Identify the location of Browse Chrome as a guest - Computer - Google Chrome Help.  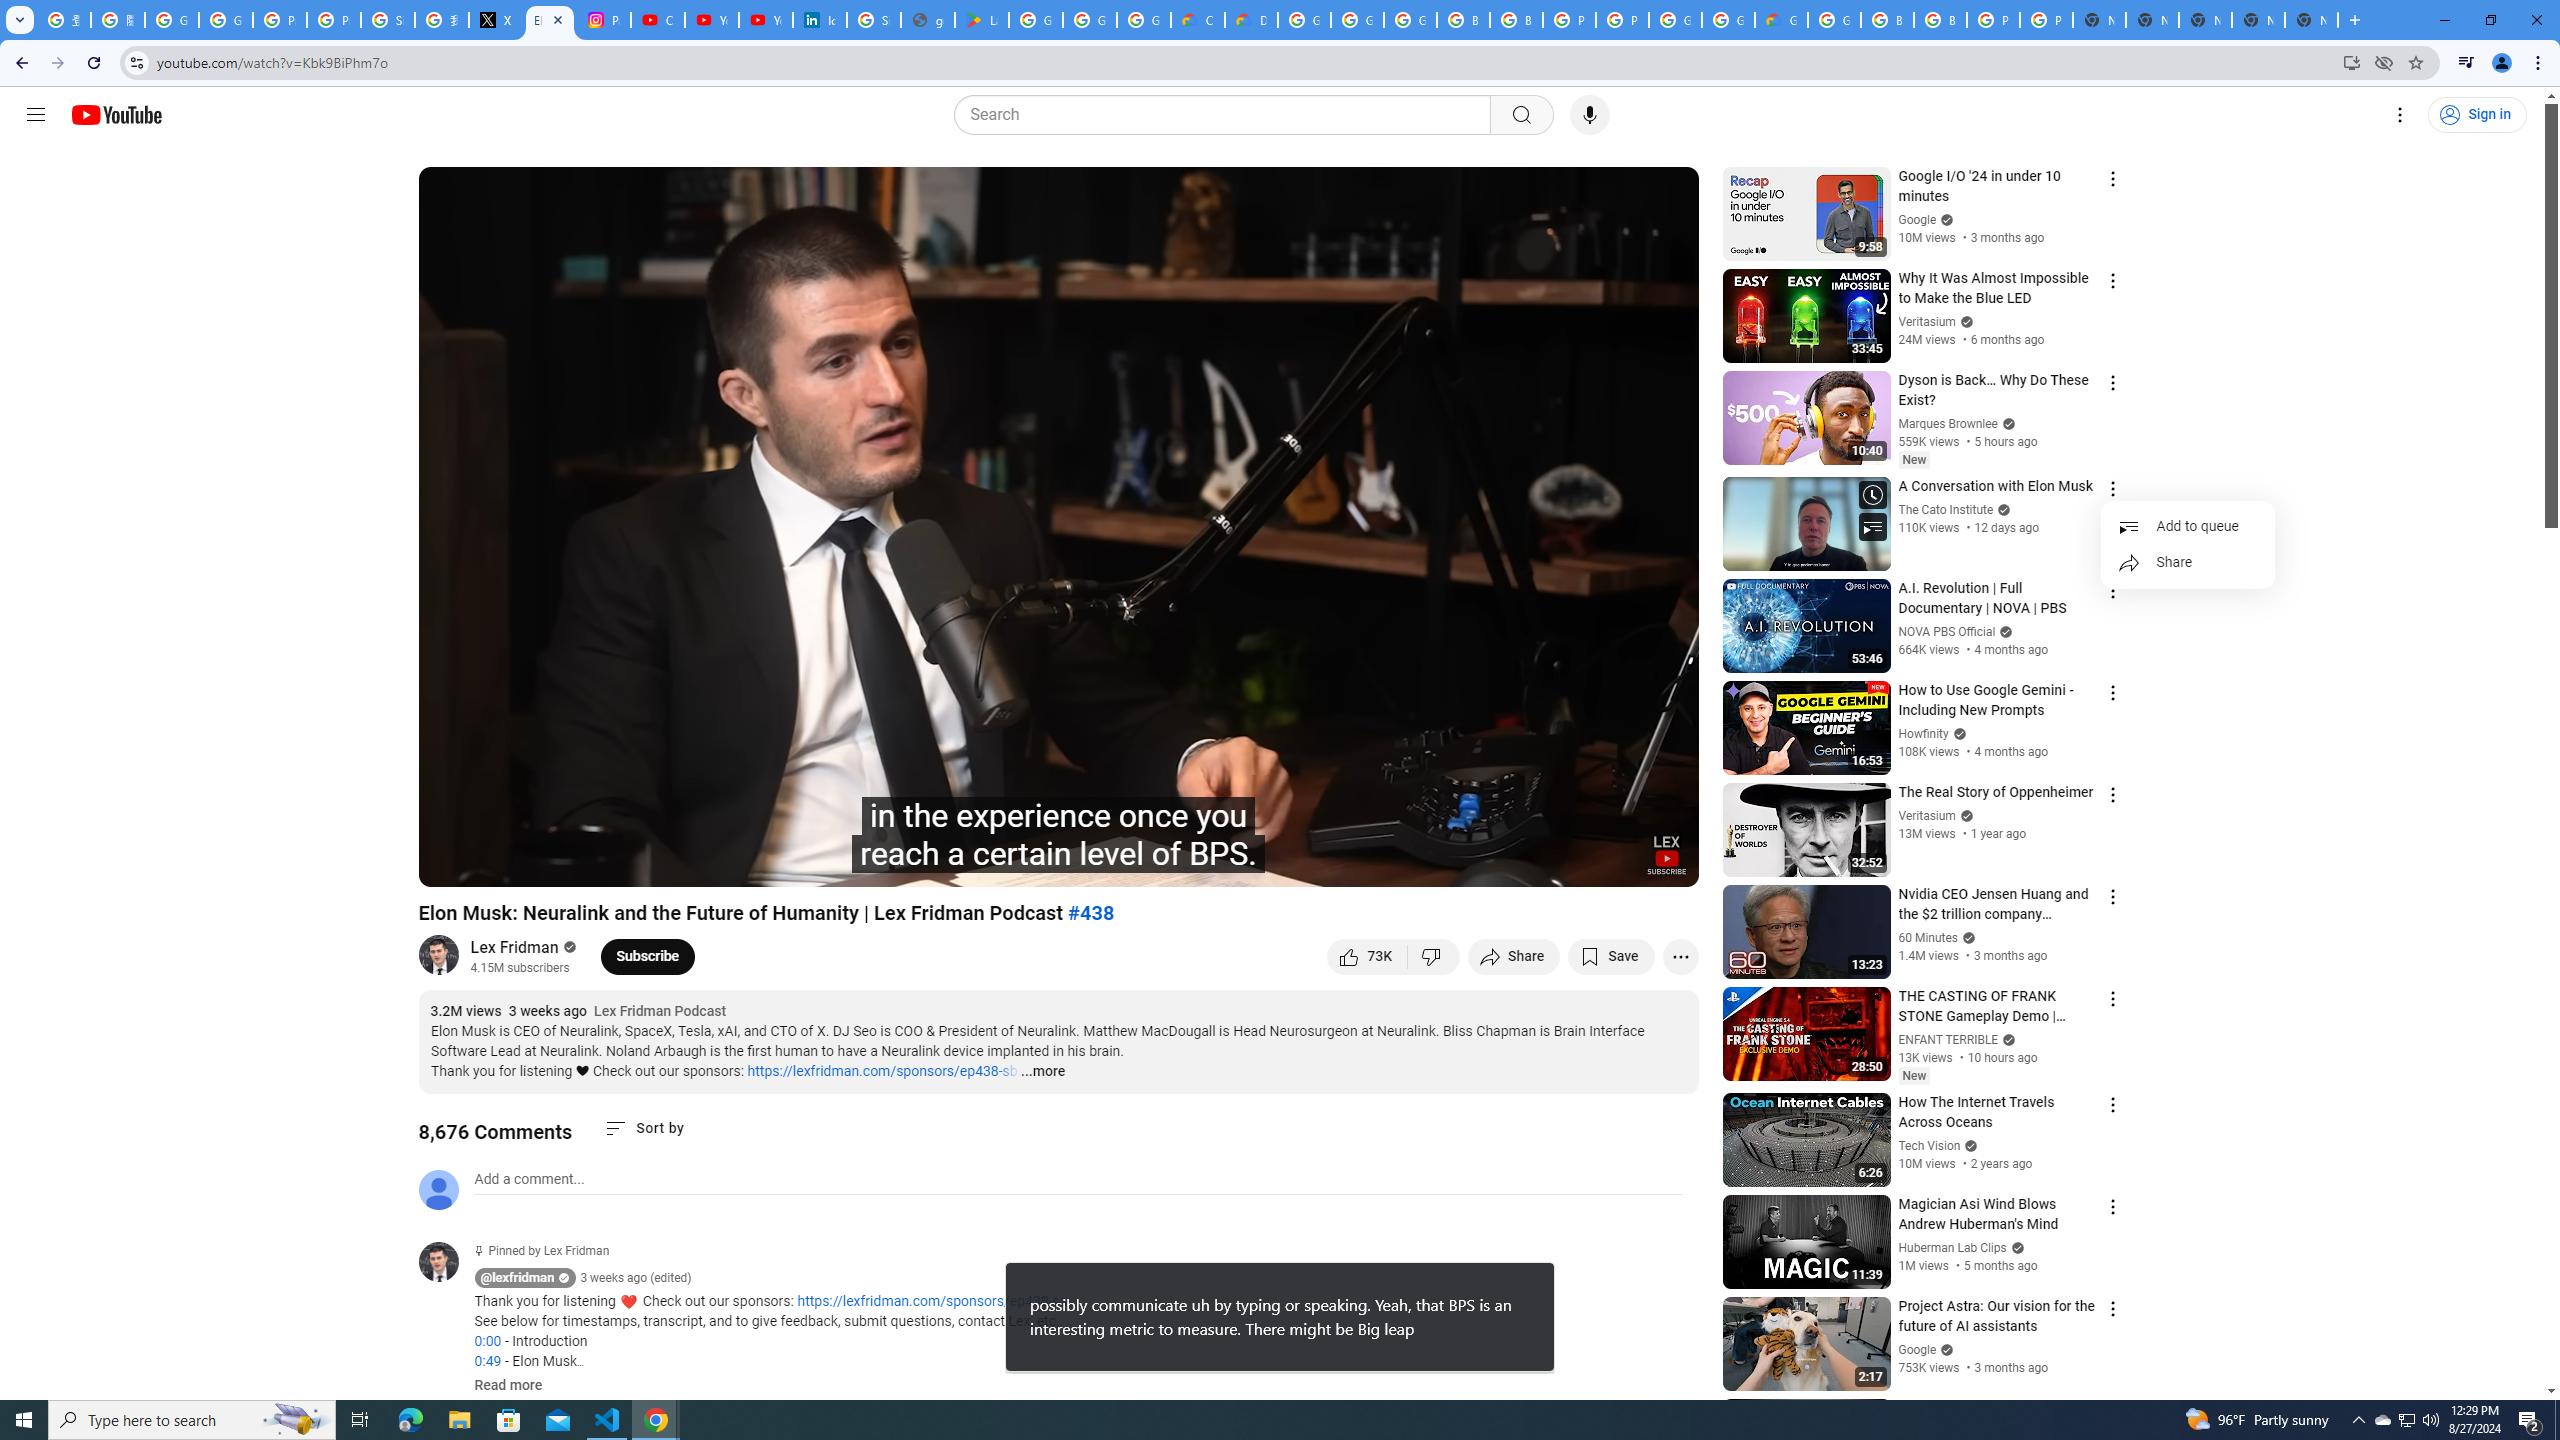
(1886, 20).